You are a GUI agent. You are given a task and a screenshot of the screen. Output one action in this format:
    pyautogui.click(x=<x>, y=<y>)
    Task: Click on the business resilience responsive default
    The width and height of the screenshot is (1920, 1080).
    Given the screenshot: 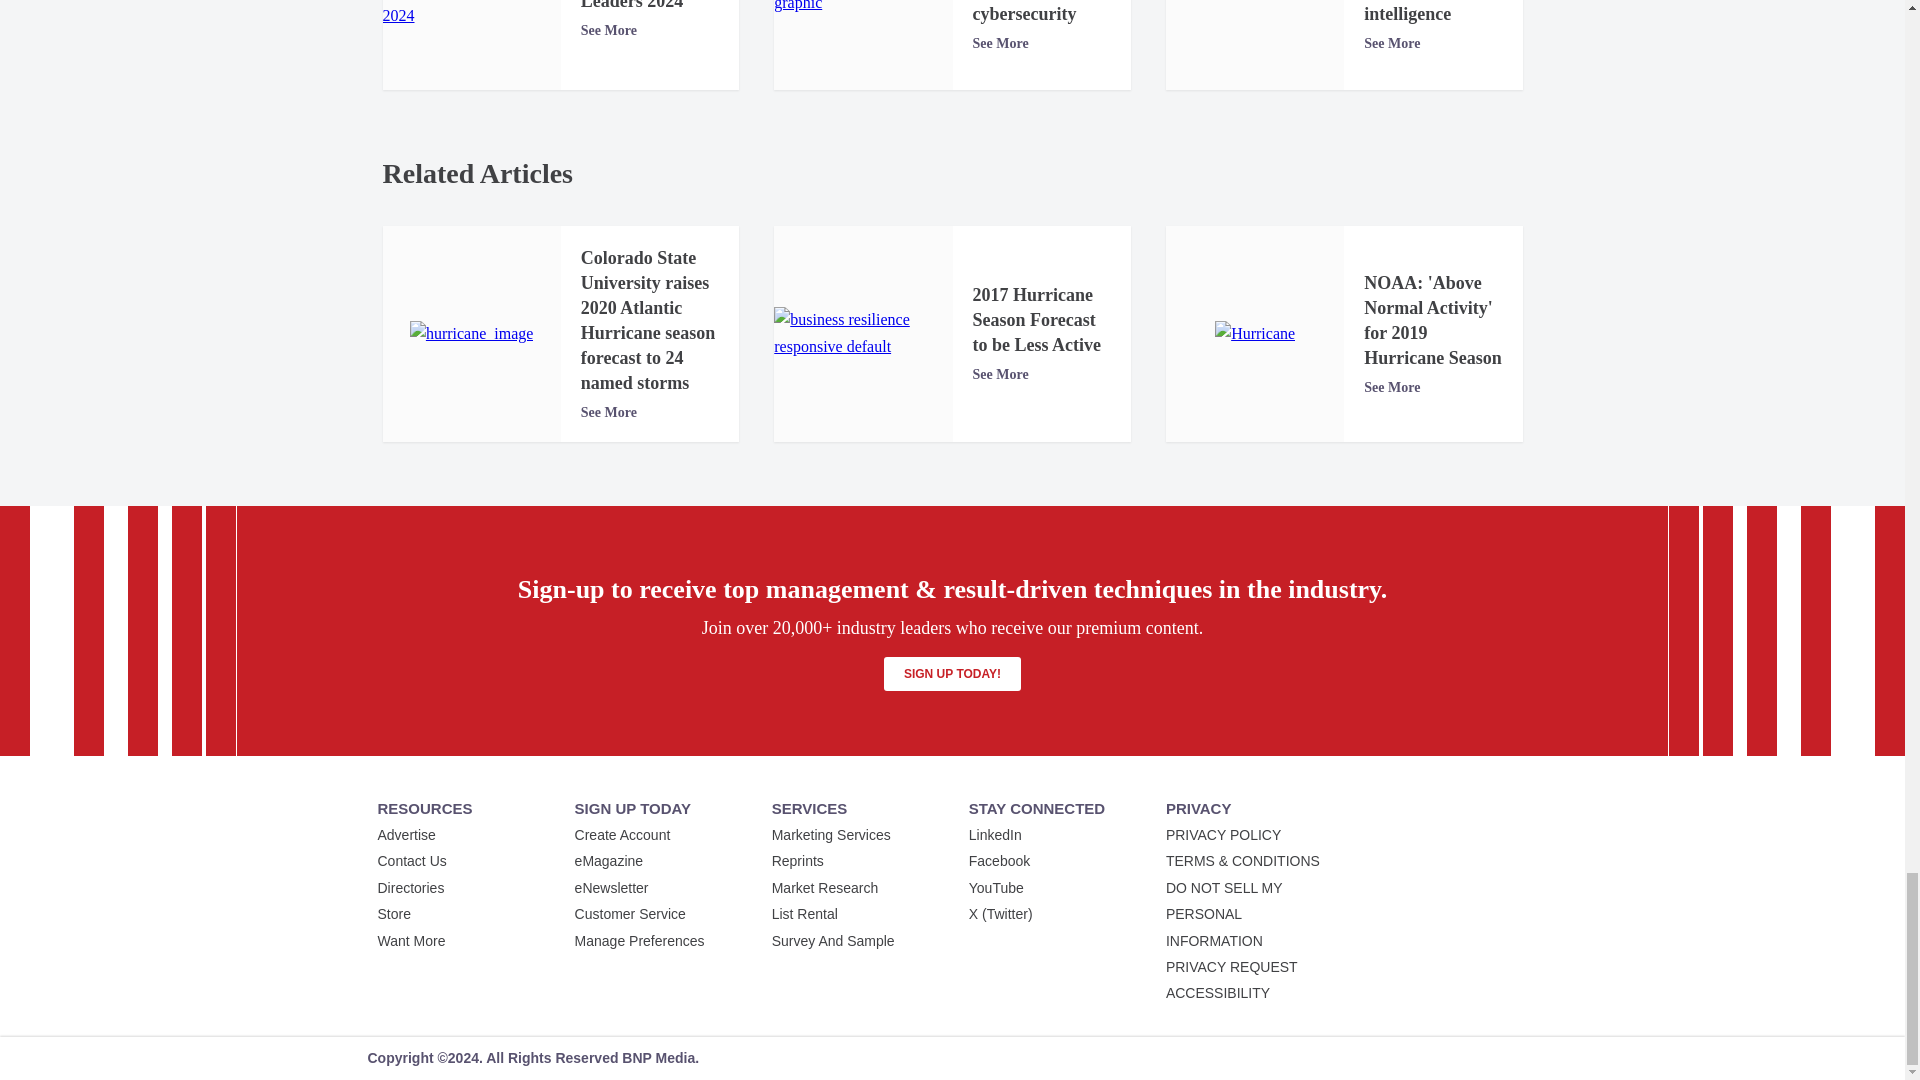 What is the action you would take?
    pyautogui.click(x=862, y=332)
    